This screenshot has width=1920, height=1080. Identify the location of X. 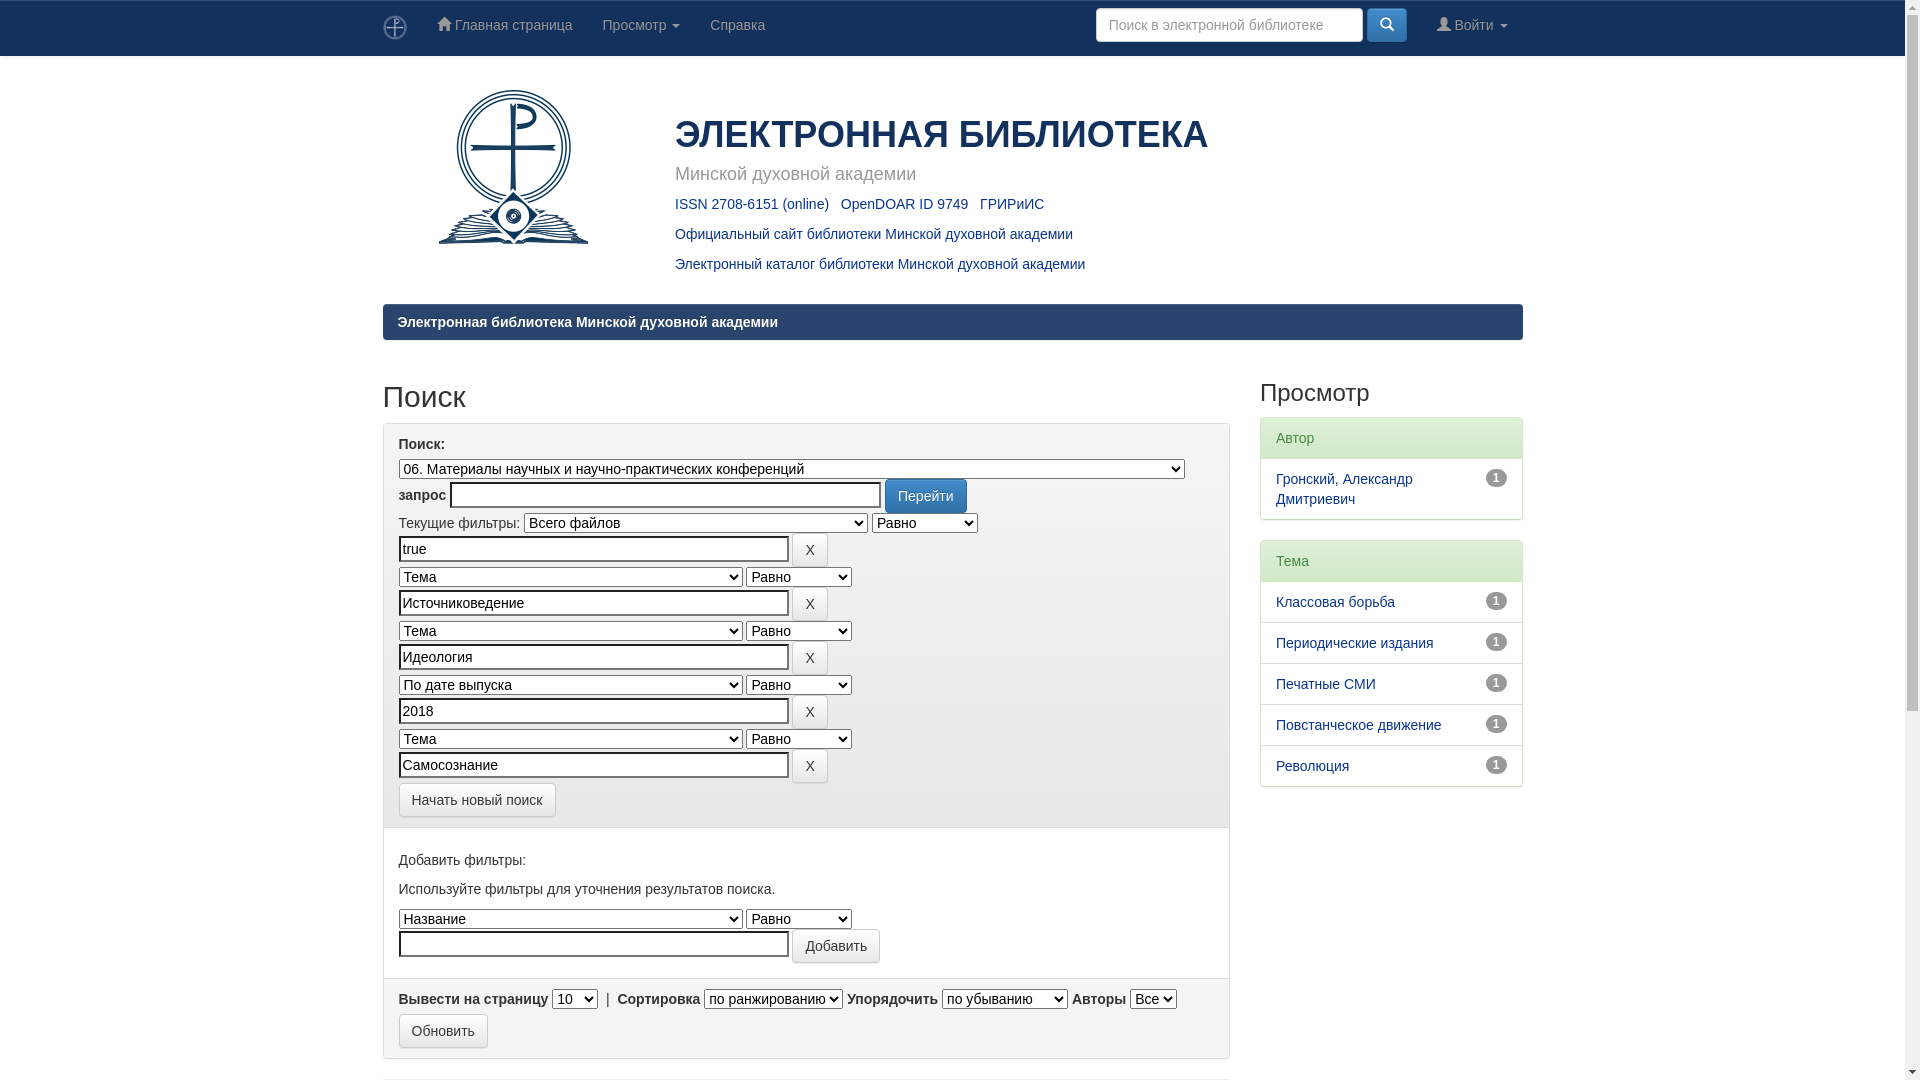
(810, 766).